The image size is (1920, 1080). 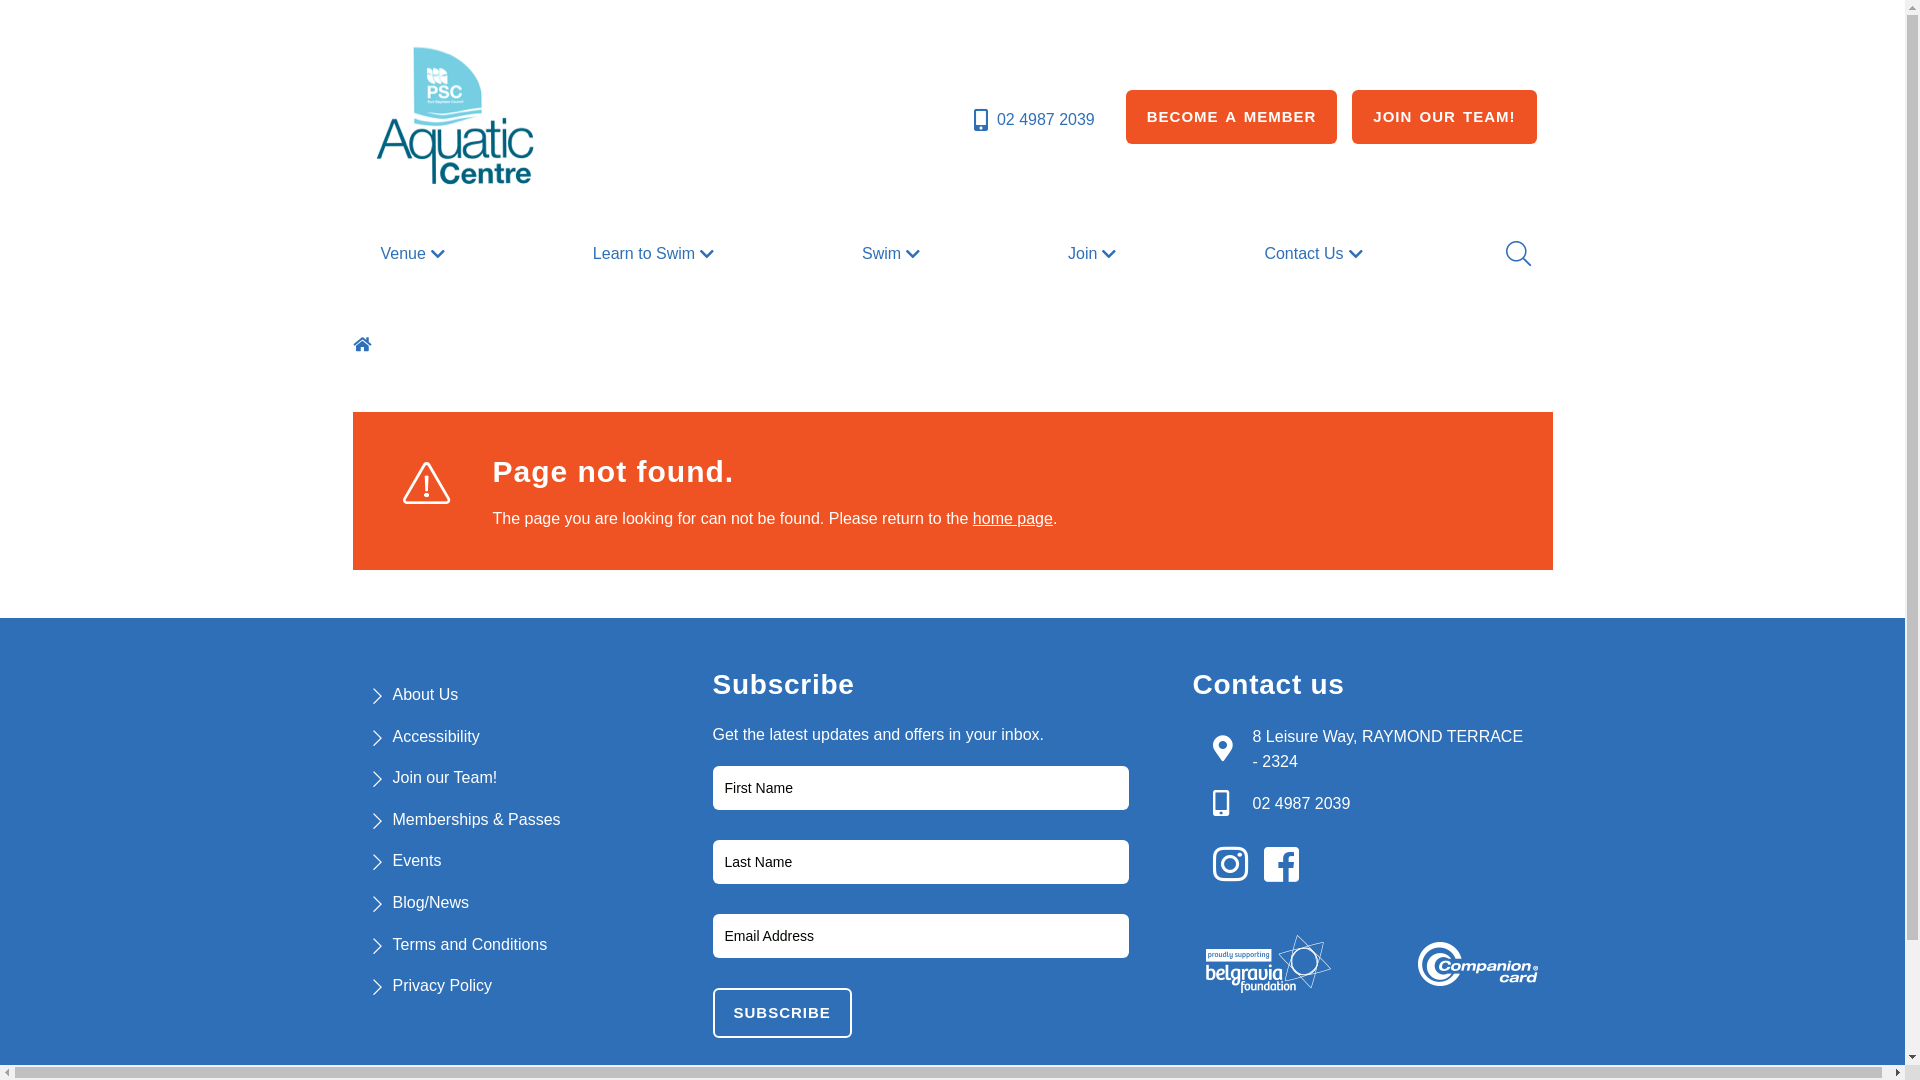 I want to click on Events, so click(x=416, y=860).